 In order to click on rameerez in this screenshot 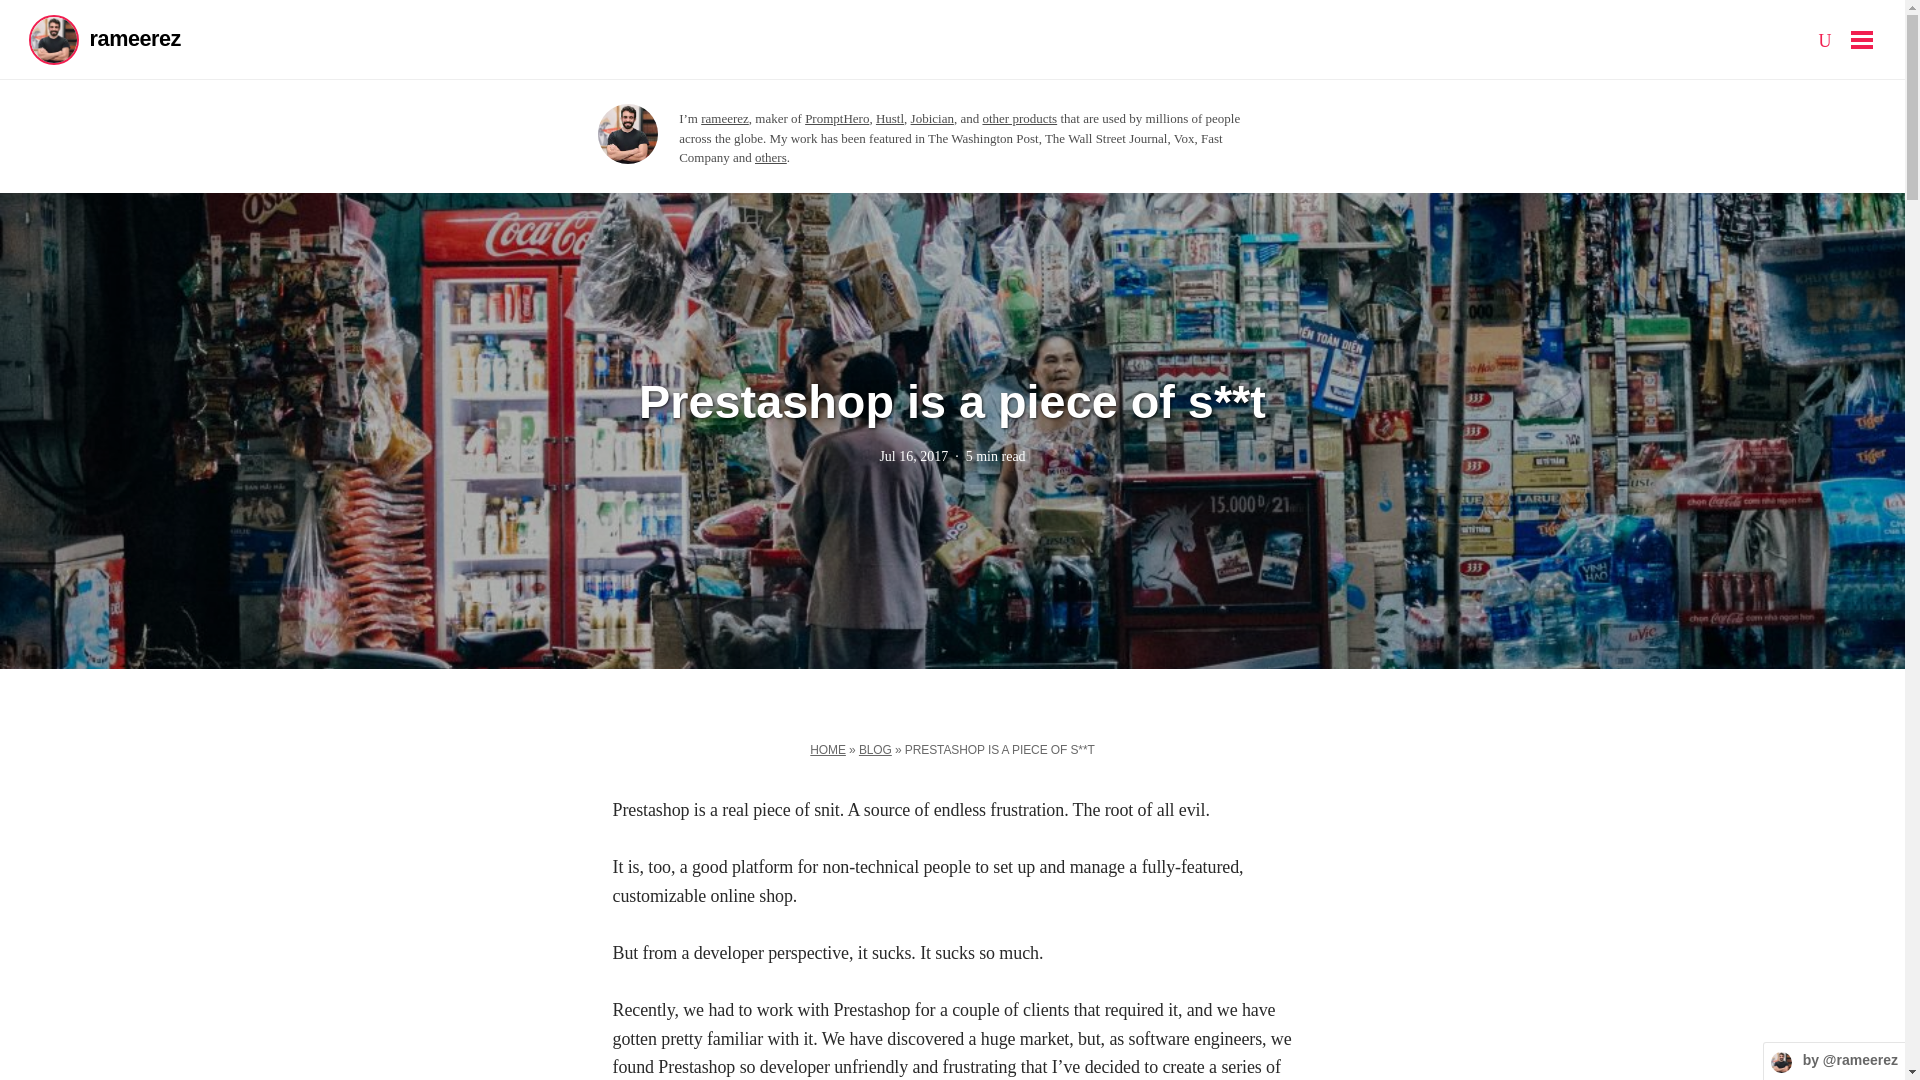, I will do `click(724, 118)`.